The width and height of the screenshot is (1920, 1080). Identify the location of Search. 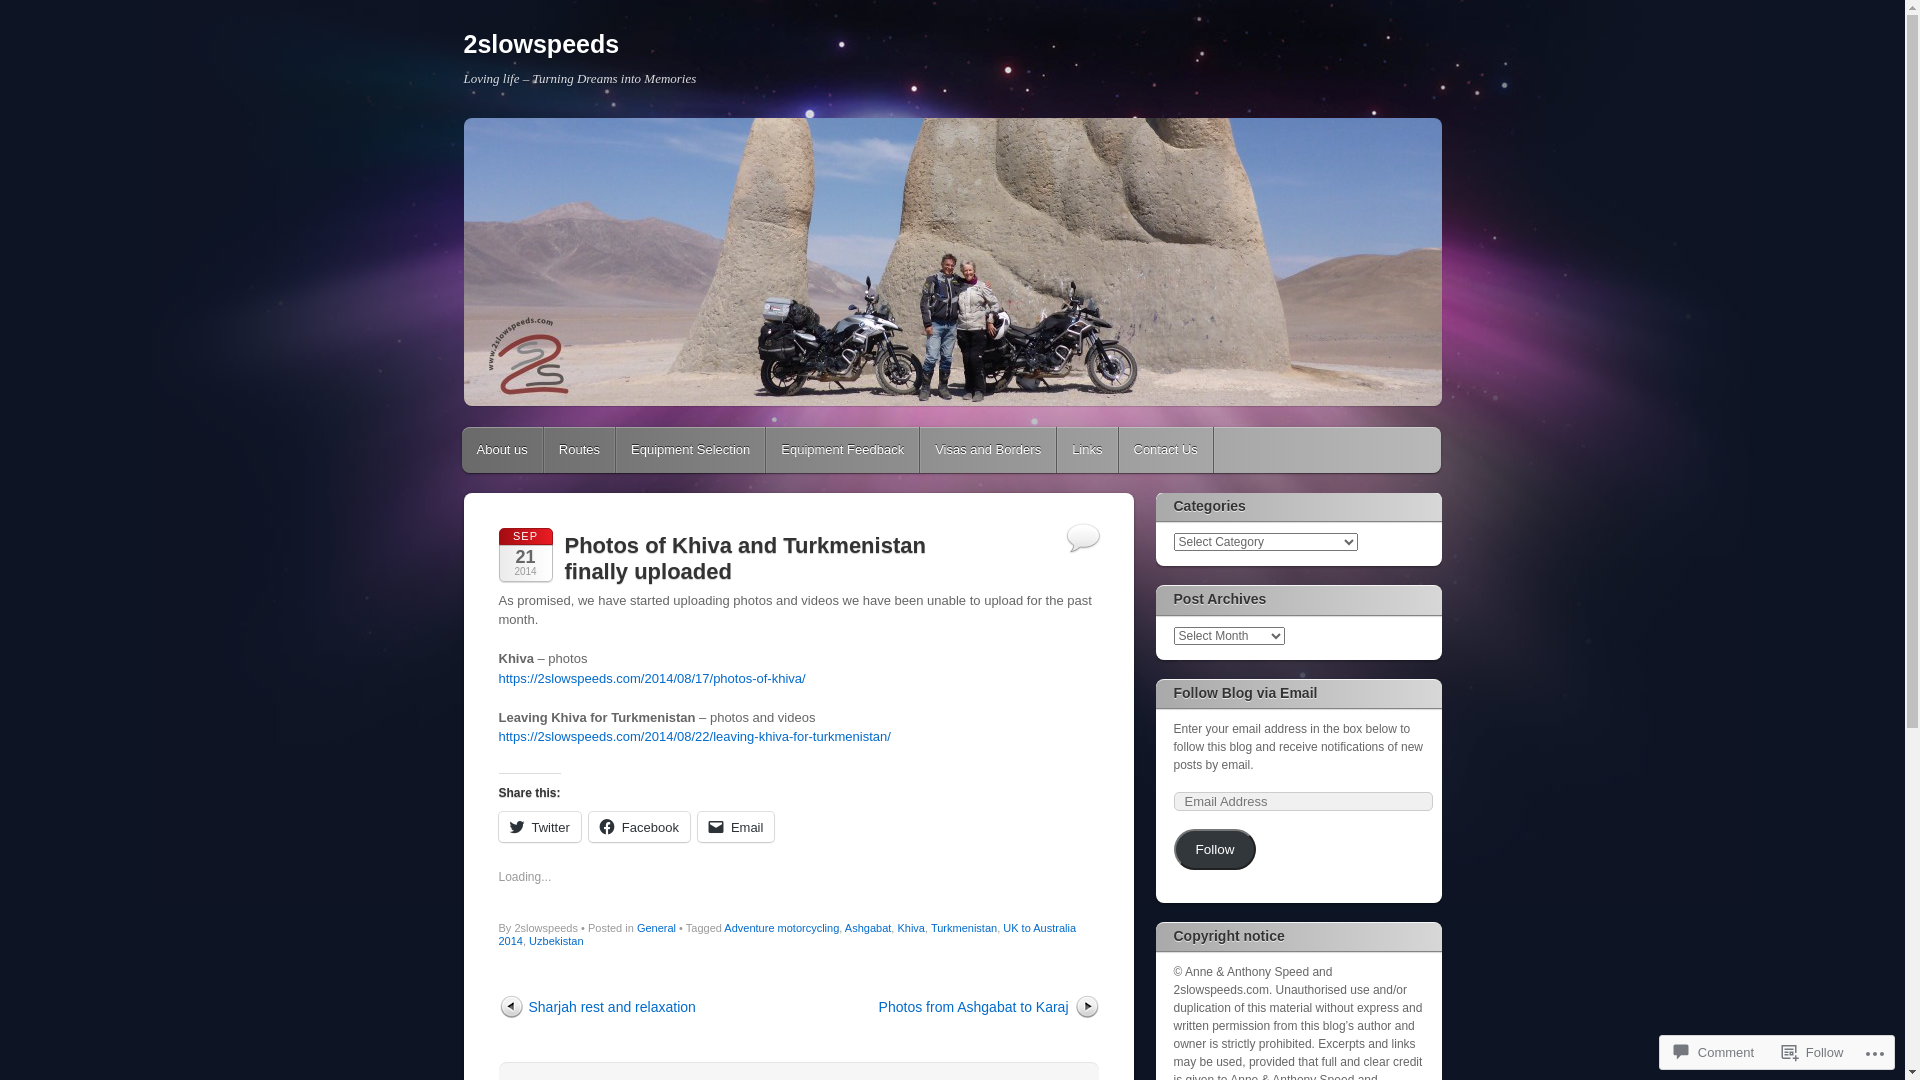
(27, 12).